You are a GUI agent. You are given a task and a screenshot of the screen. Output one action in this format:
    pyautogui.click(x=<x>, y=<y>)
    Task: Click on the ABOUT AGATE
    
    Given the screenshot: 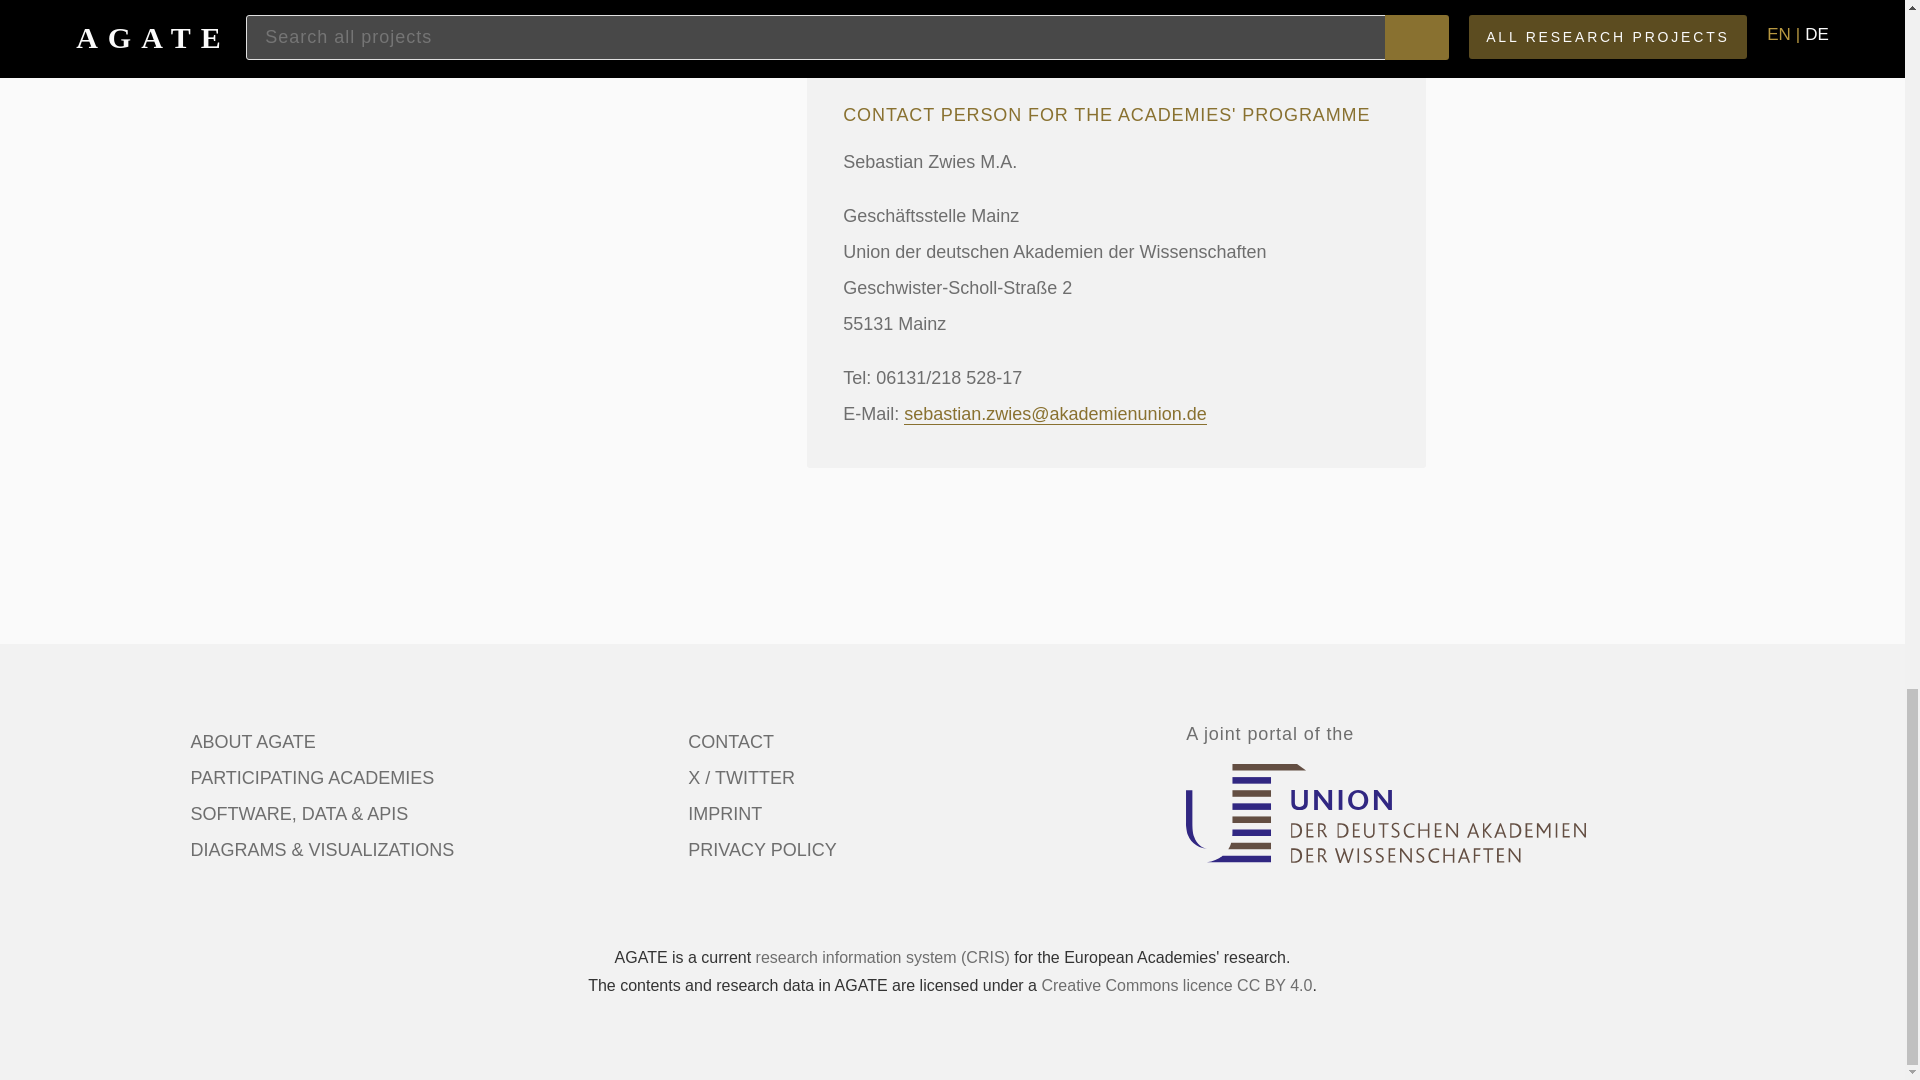 What is the action you would take?
    pyautogui.click(x=252, y=742)
    